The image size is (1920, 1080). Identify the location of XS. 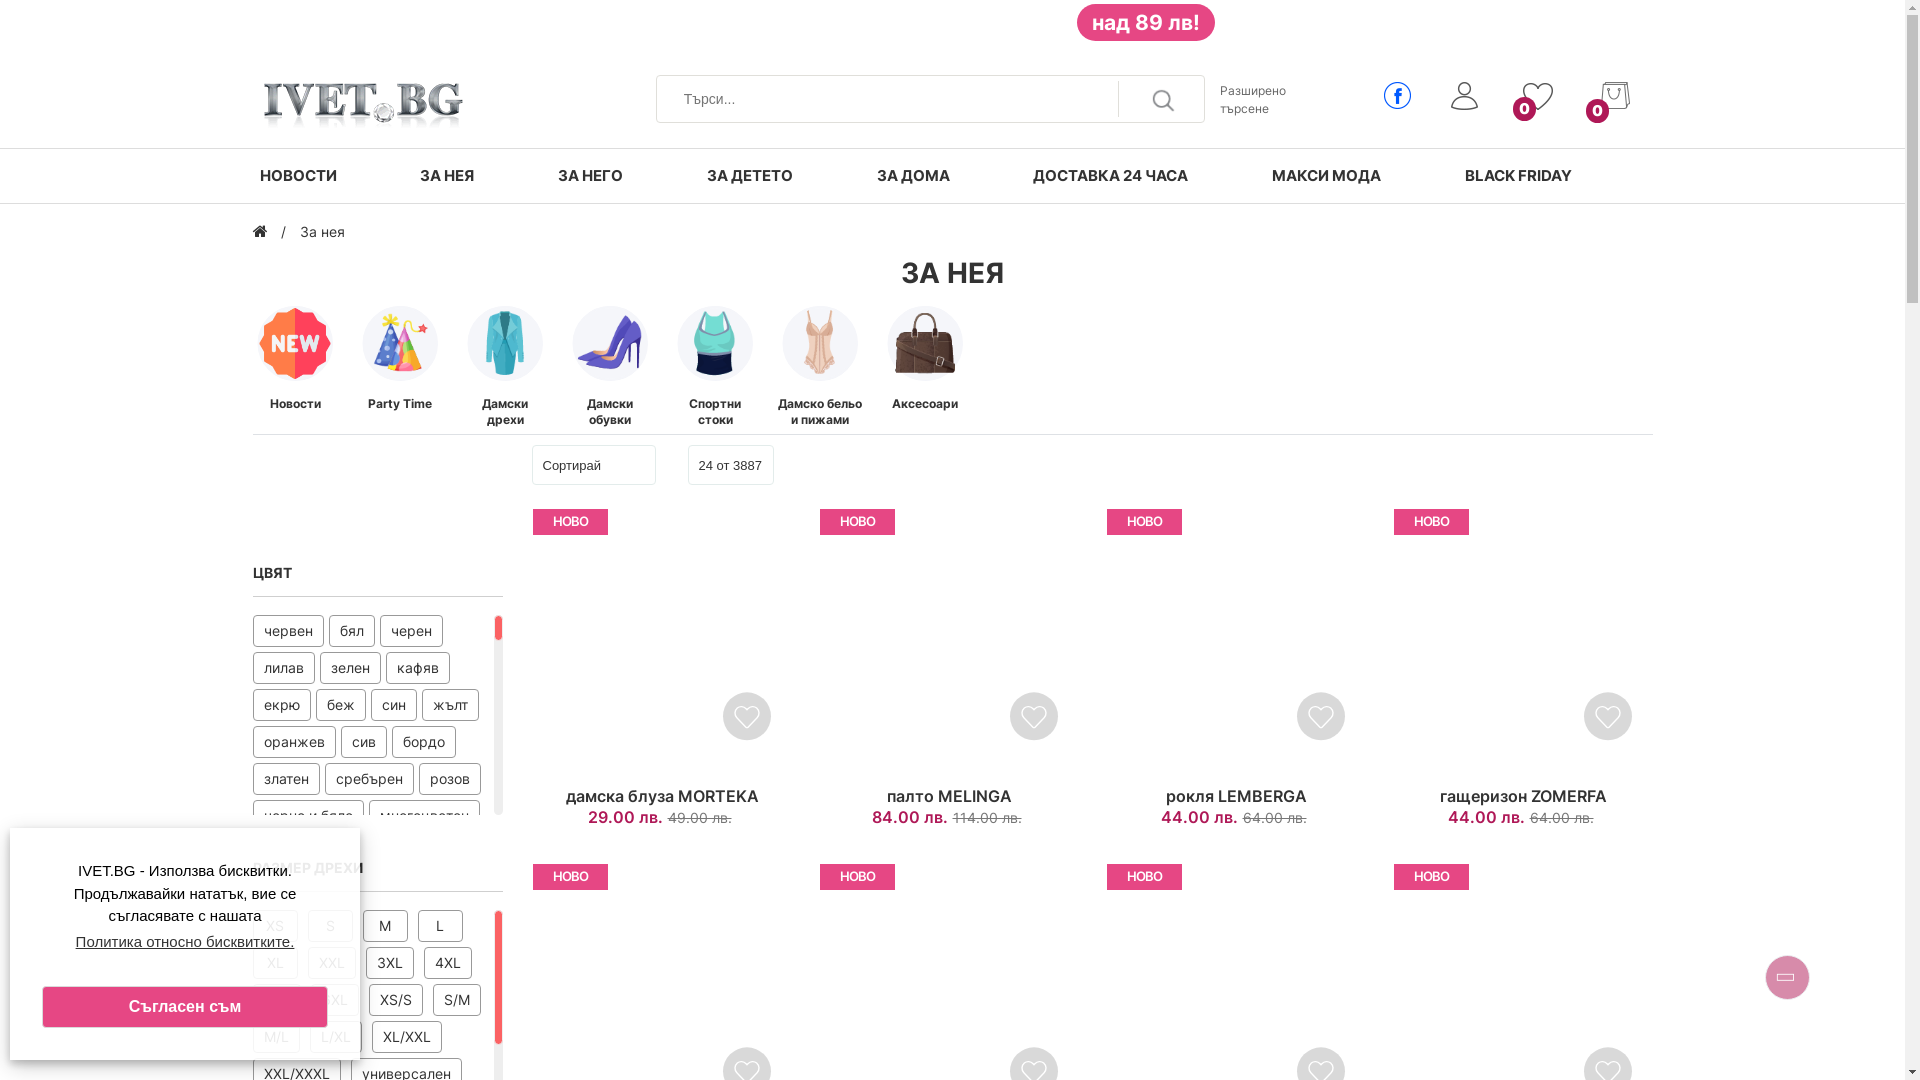
(274, 926).